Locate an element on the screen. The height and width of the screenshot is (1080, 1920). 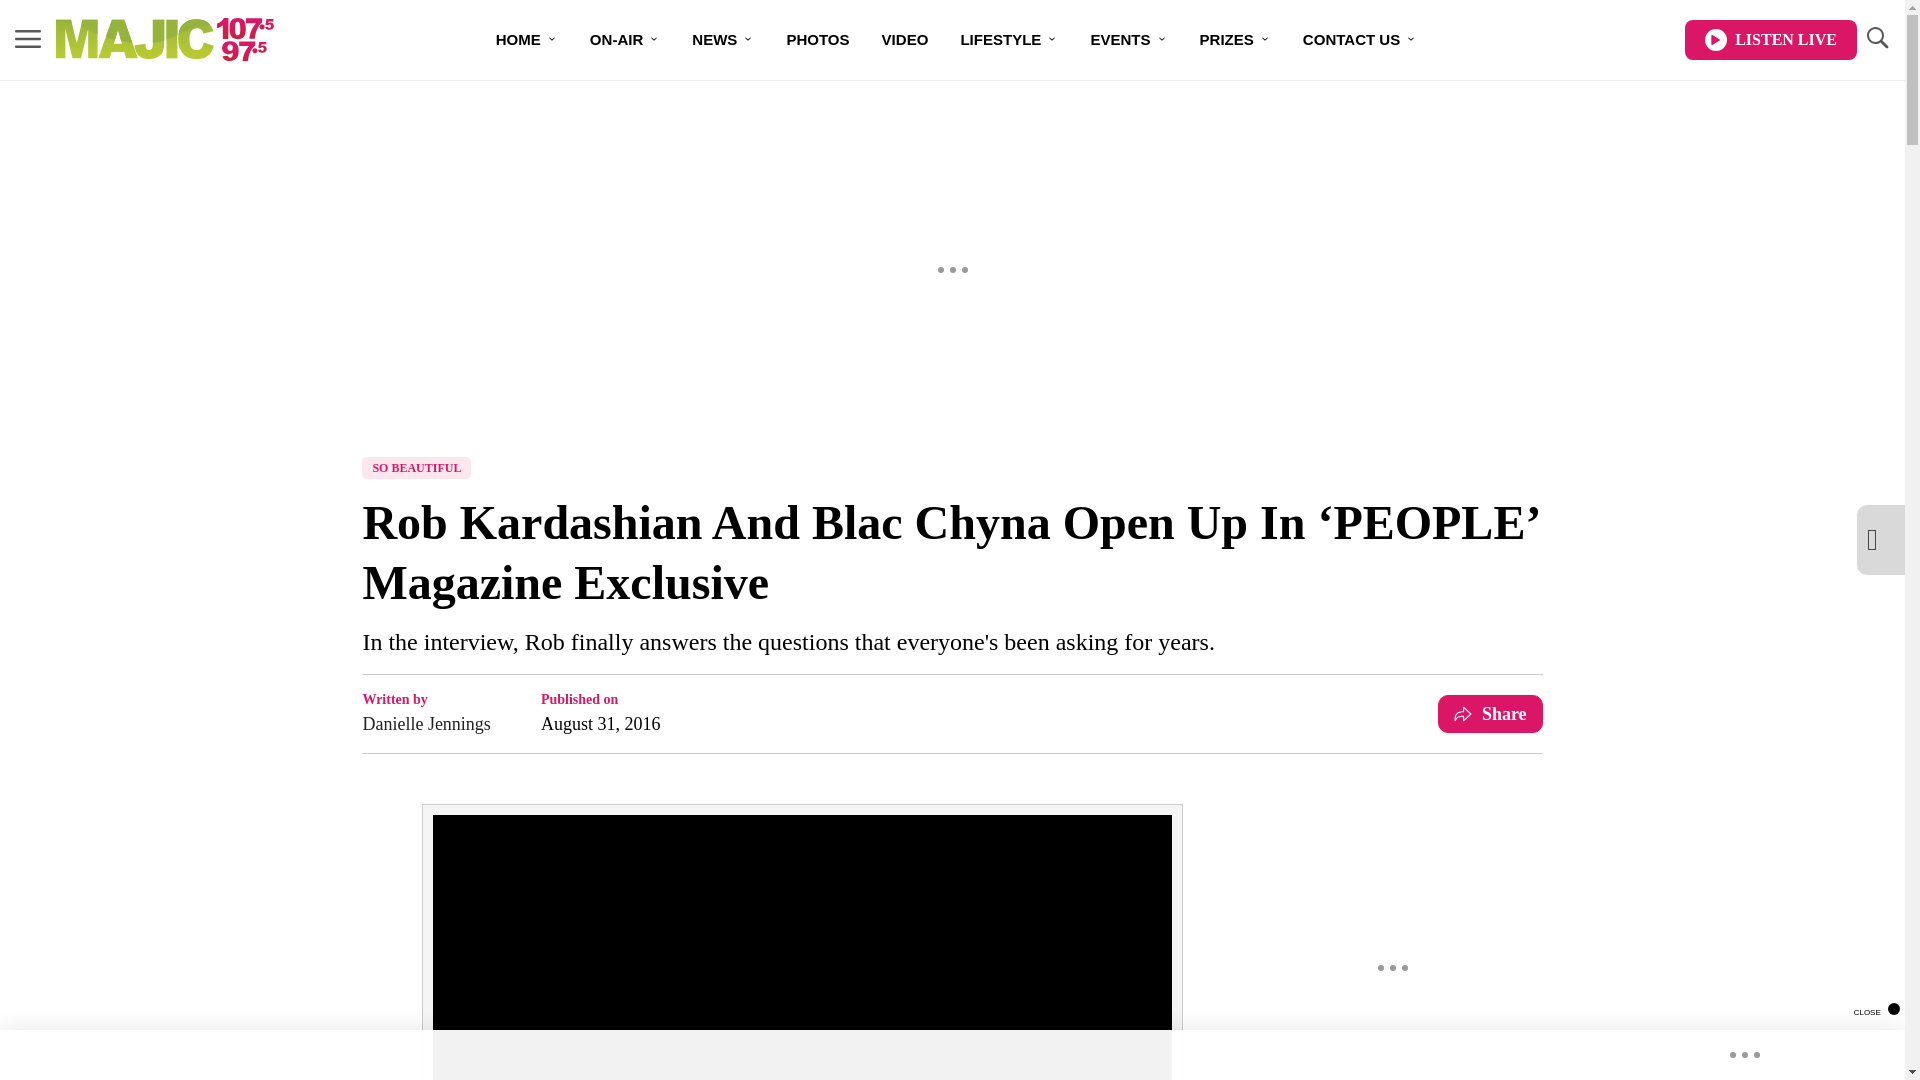
VIDEO is located at coordinates (904, 40).